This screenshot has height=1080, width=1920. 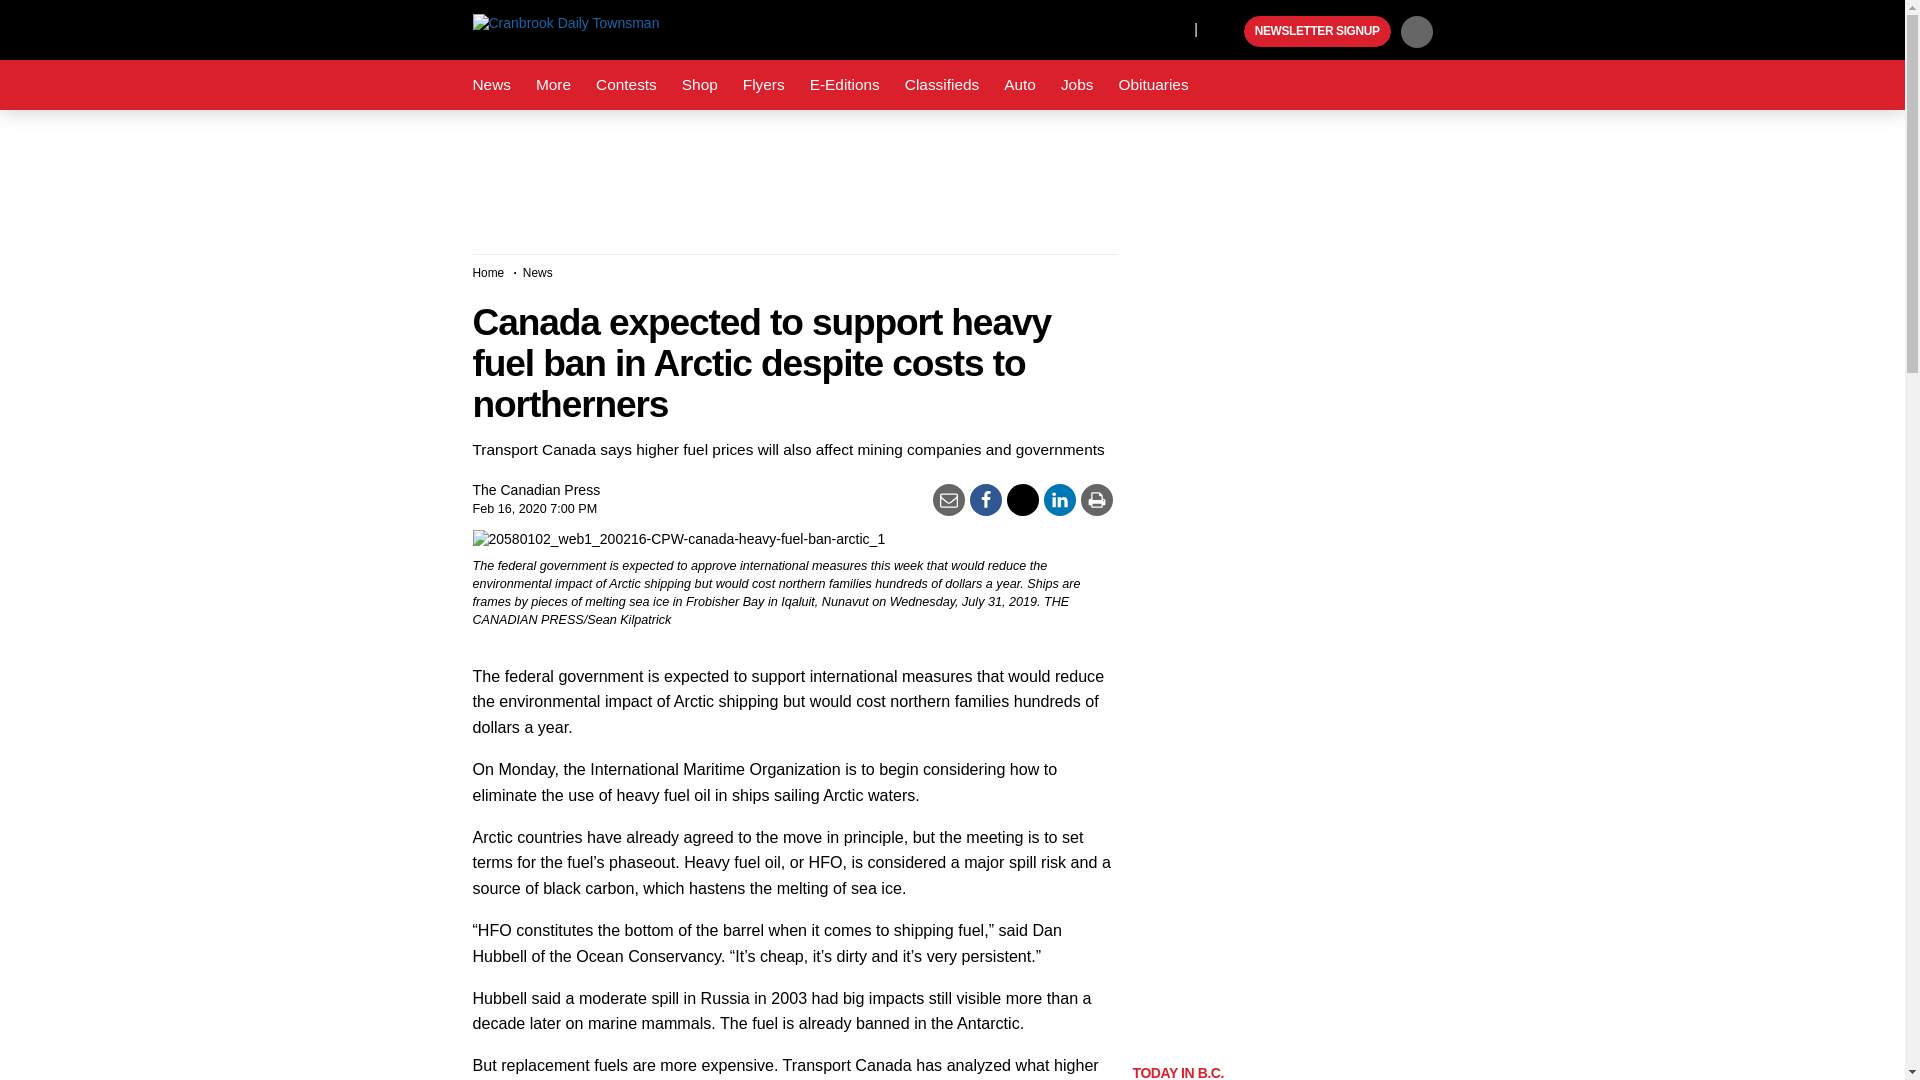 What do you see at coordinates (1317, 32) in the screenshot?
I see `NEWSLETTER SIGNUP` at bounding box center [1317, 32].